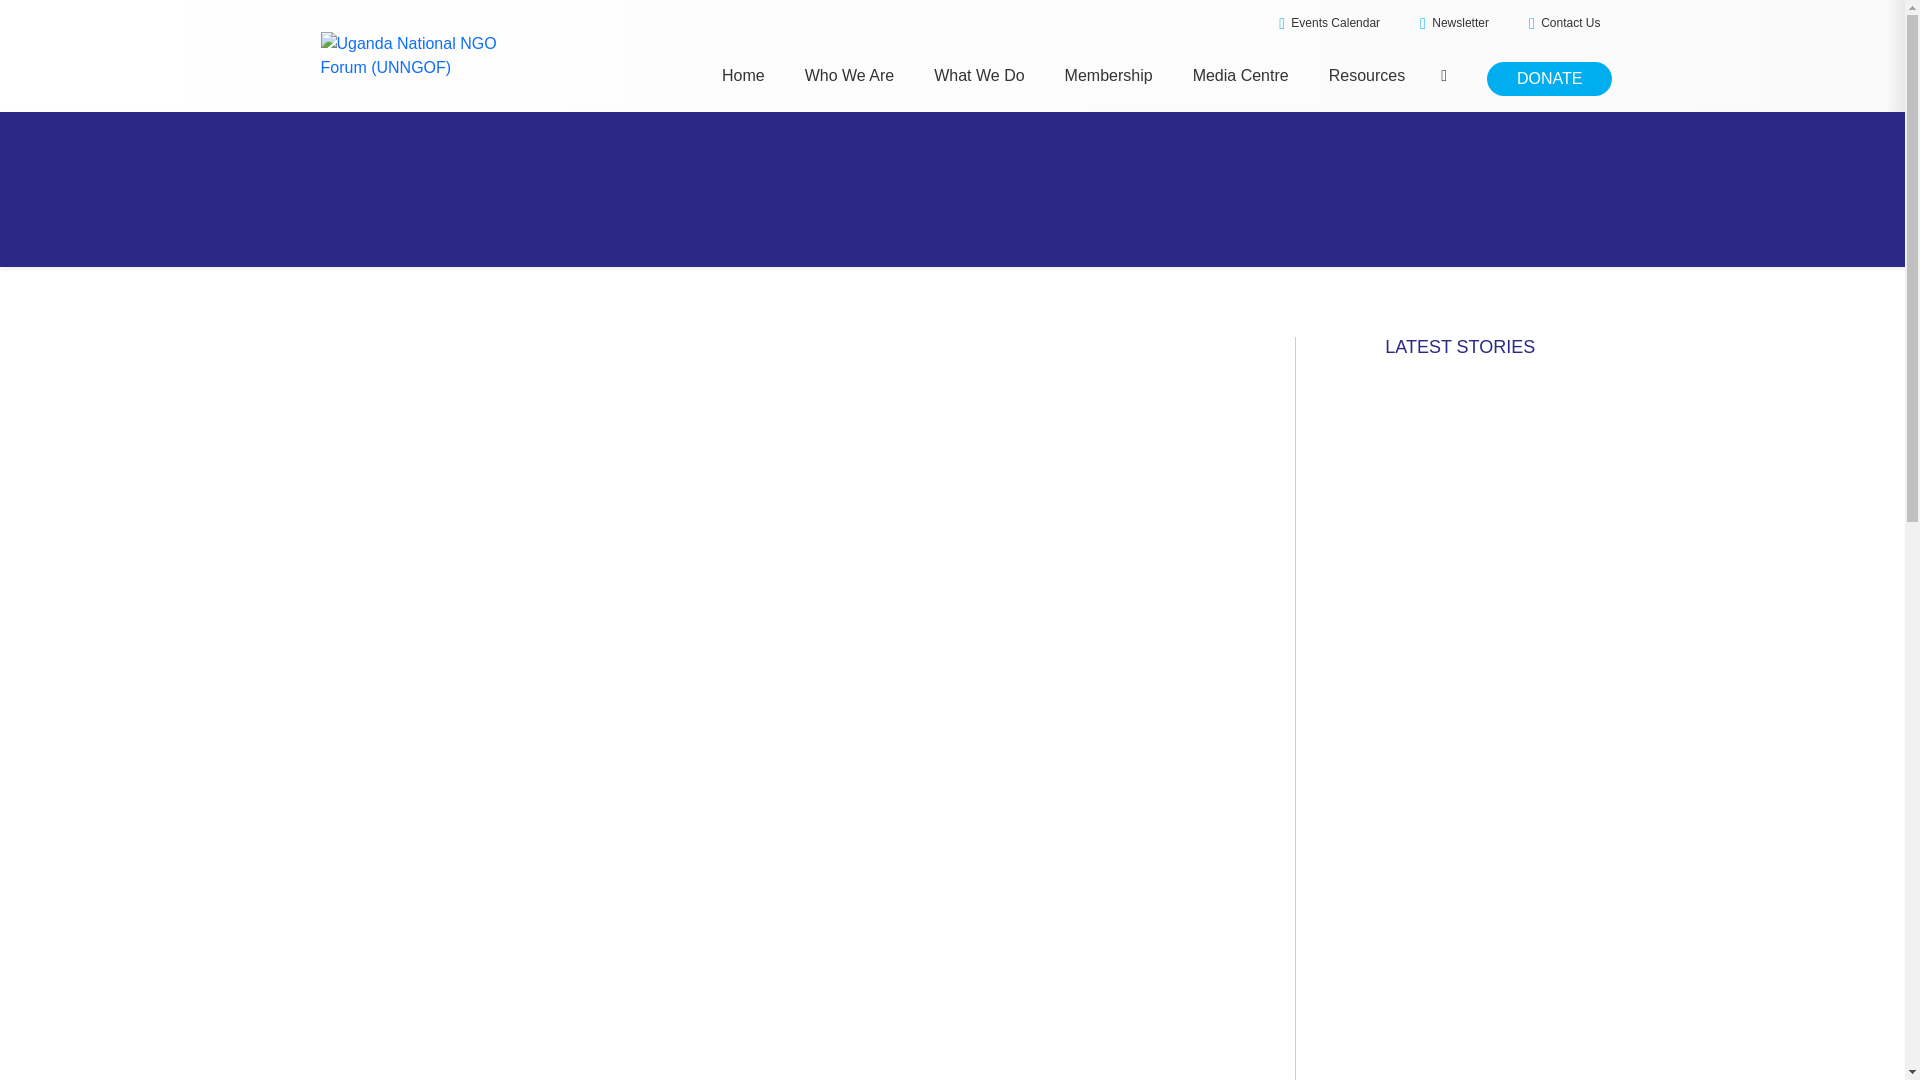 This screenshot has width=1920, height=1080. I want to click on Who We Are, so click(849, 75).